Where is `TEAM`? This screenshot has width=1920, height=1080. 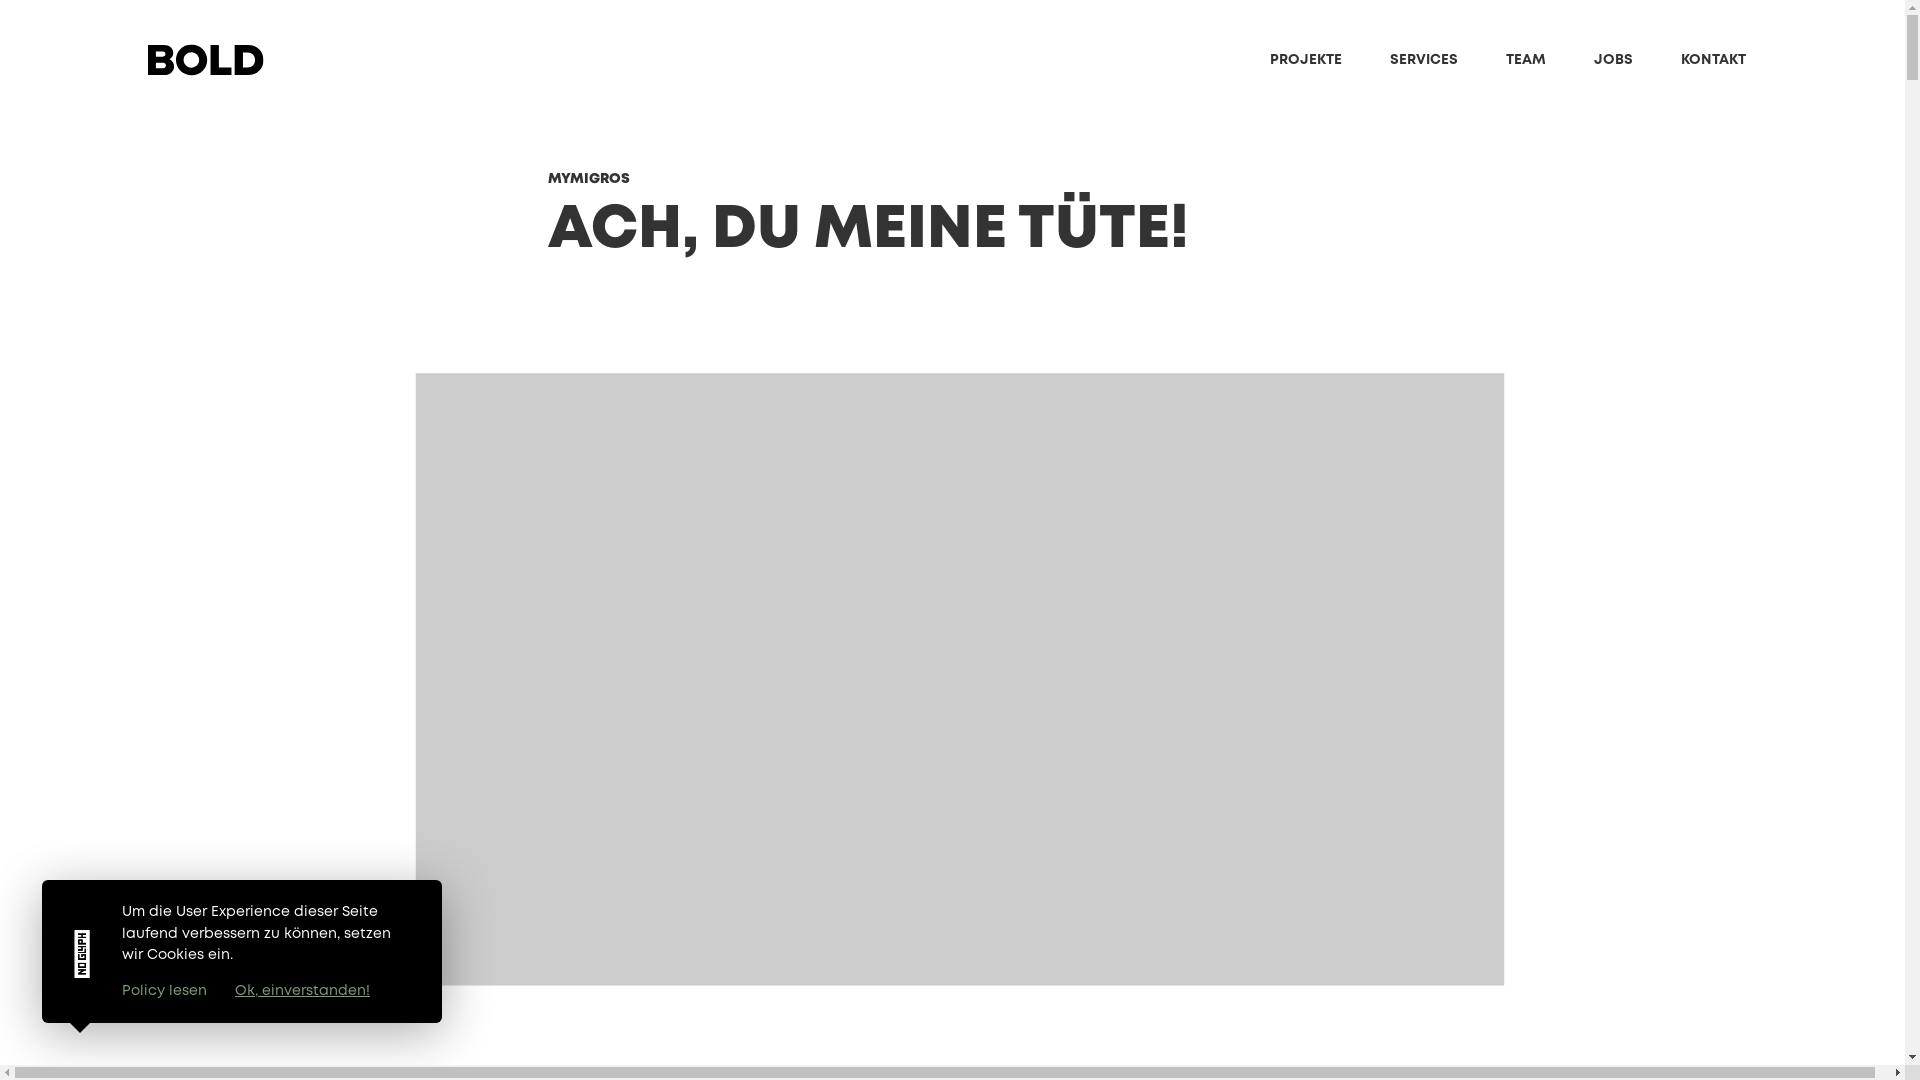
TEAM is located at coordinates (1526, 60).